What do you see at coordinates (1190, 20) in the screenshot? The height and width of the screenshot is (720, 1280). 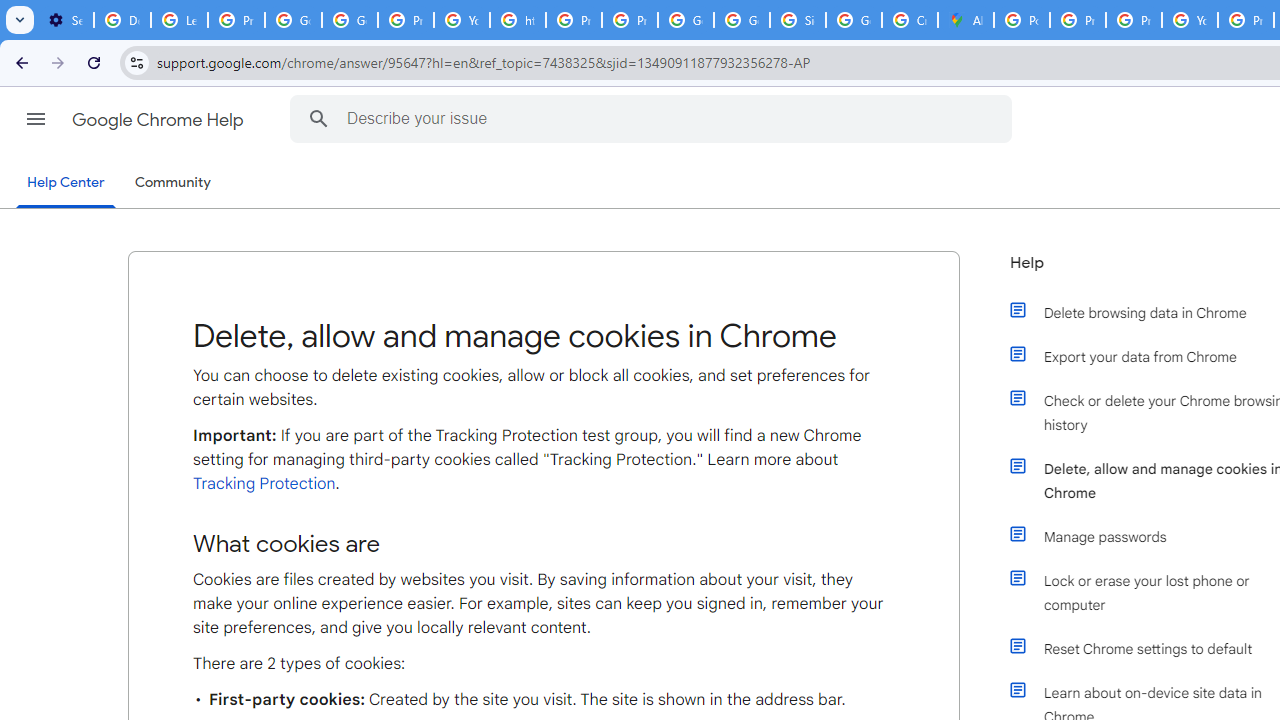 I see `YouTube` at bounding box center [1190, 20].